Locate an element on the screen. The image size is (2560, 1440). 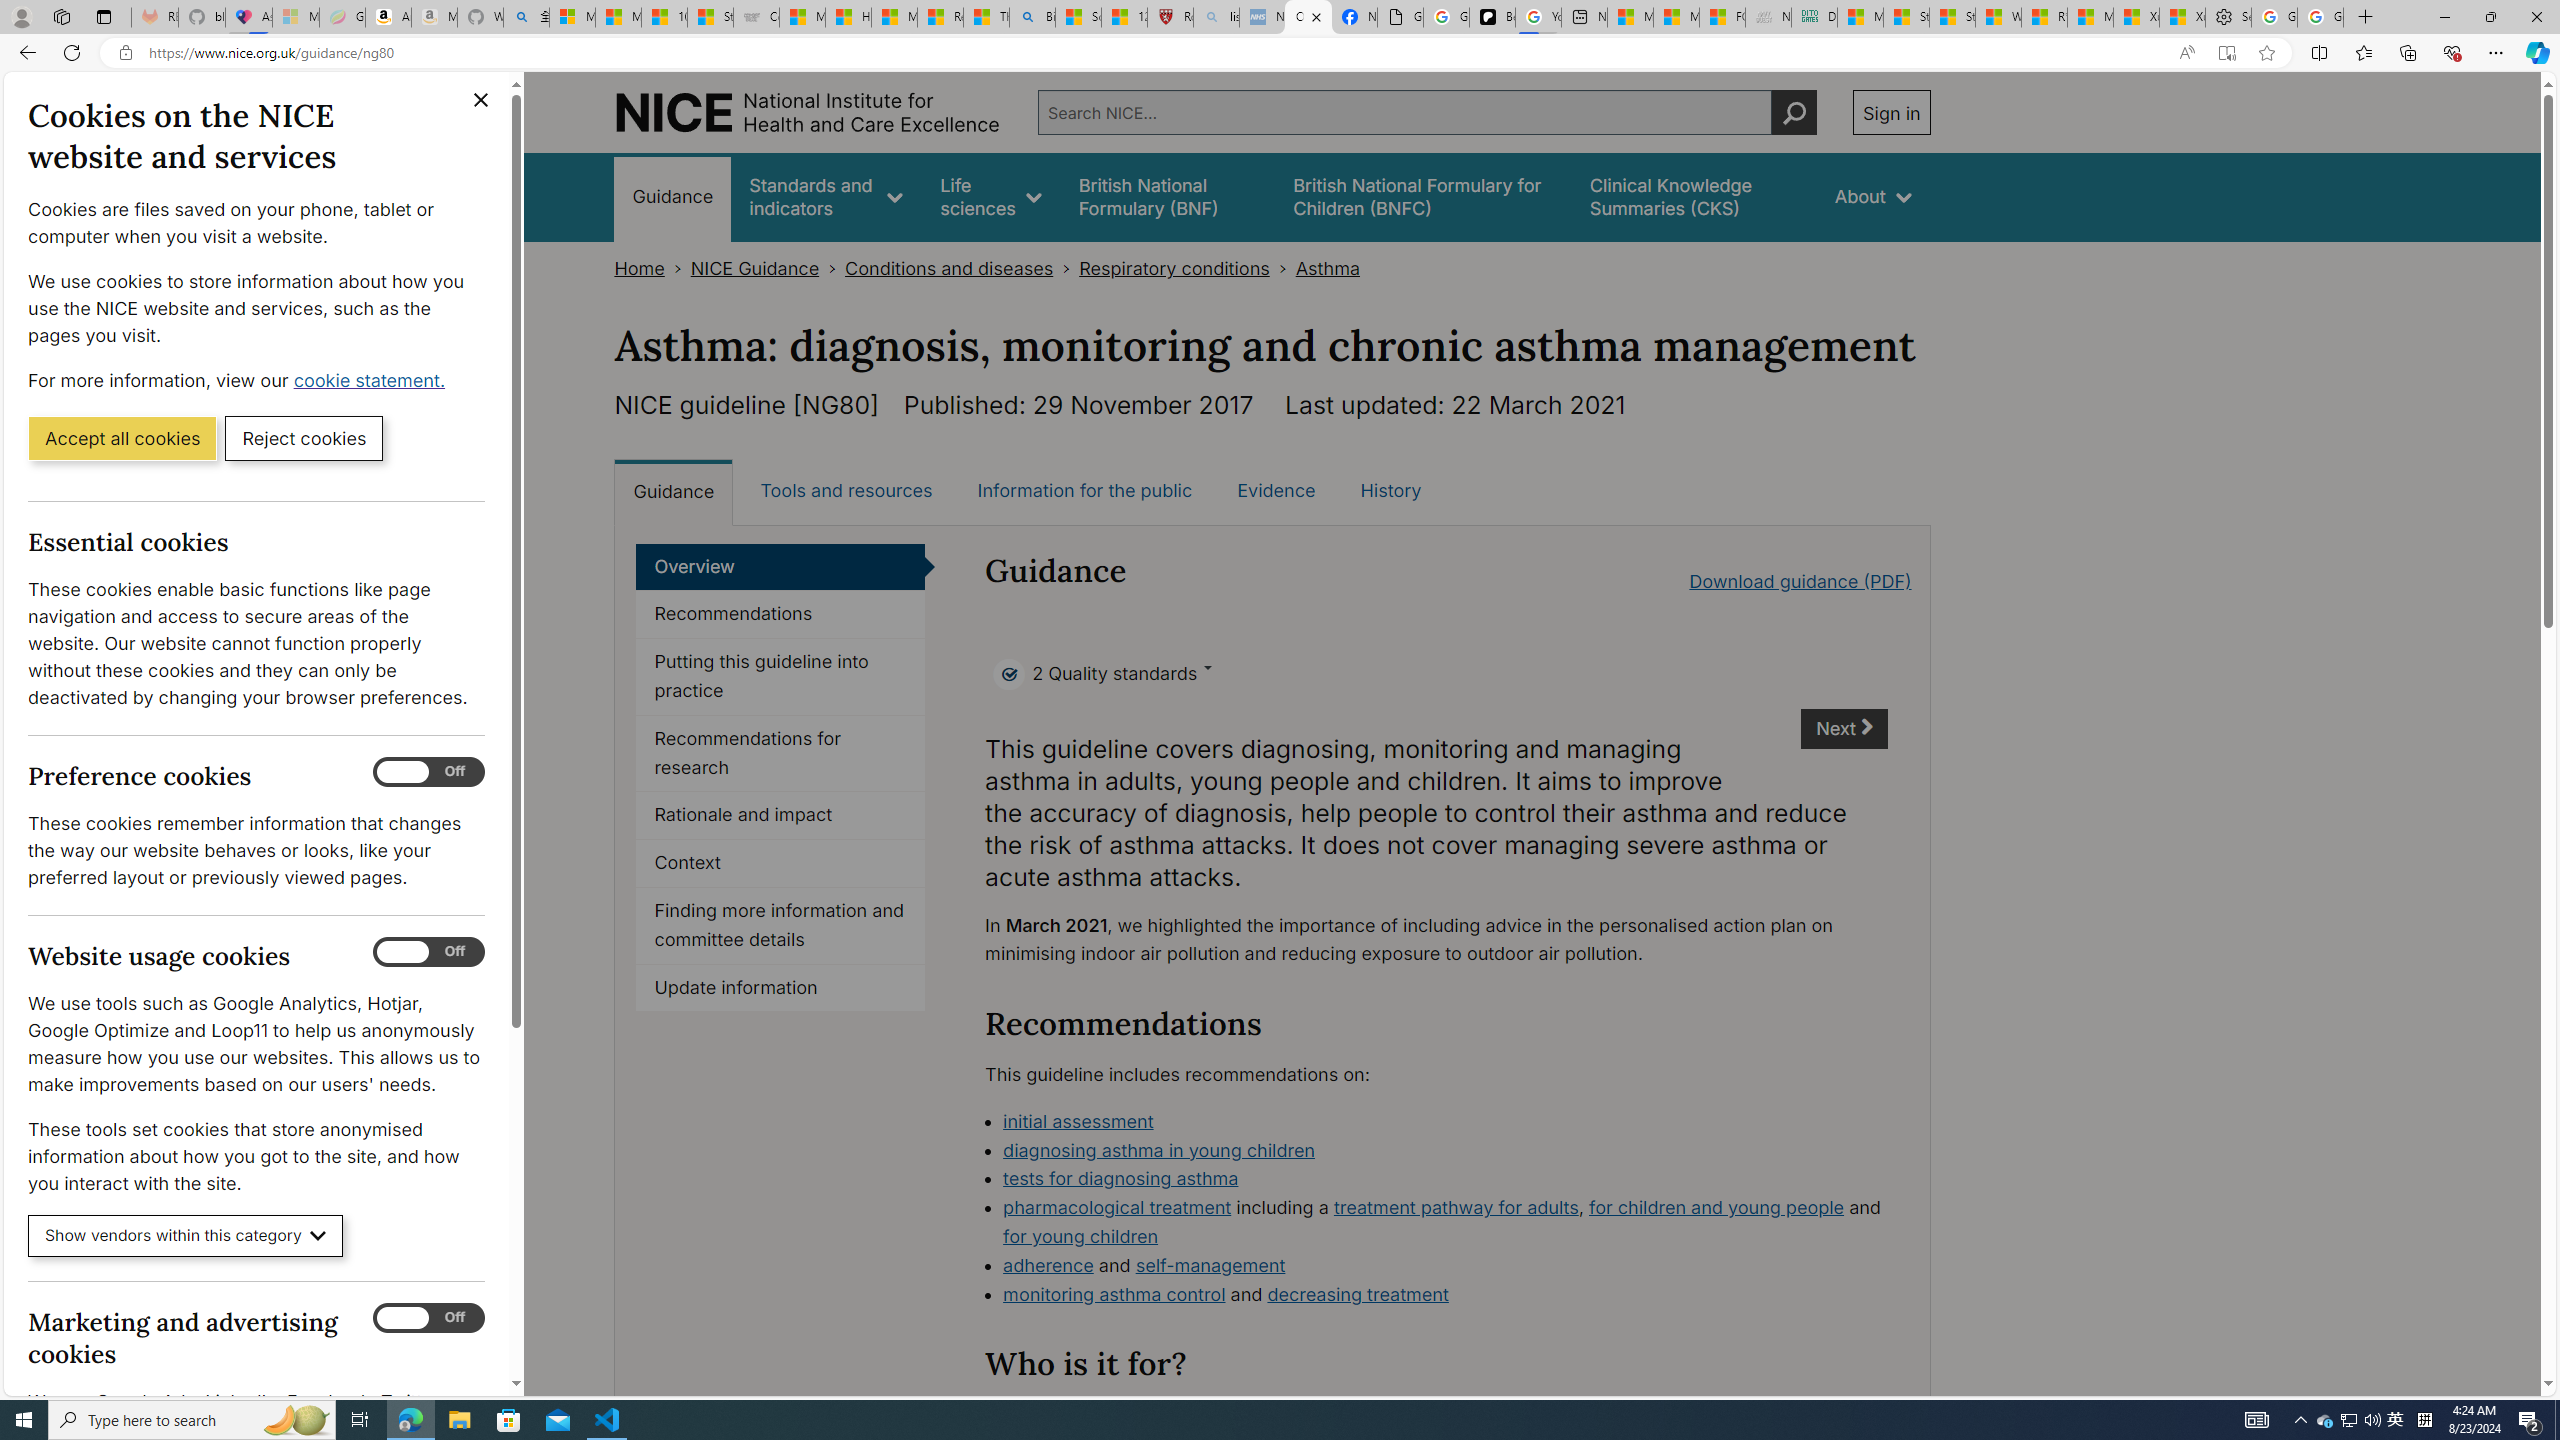
FOX News - MSN is located at coordinates (1722, 17).